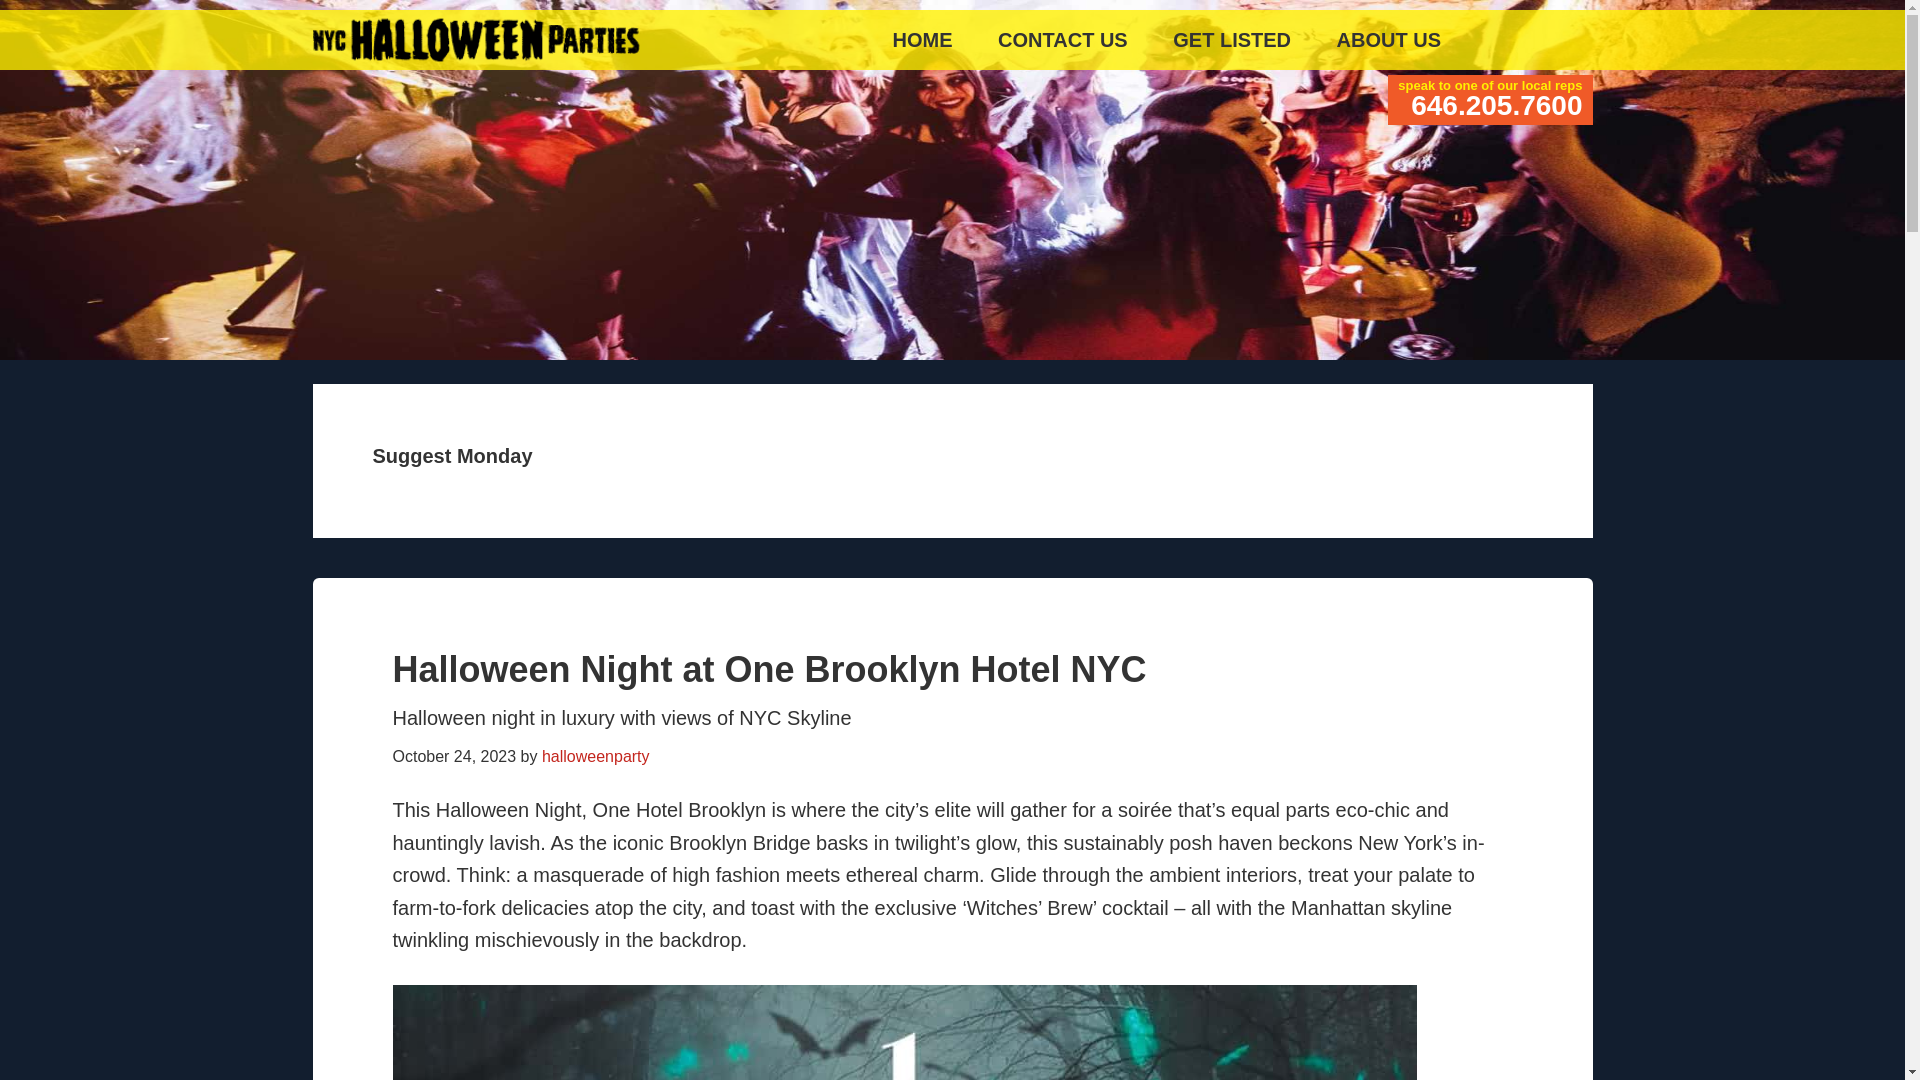 The height and width of the screenshot is (1080, 1920). Describe the element at coordinates (1389, 40) in the screenshot. I see `ABOUT US` at that location.